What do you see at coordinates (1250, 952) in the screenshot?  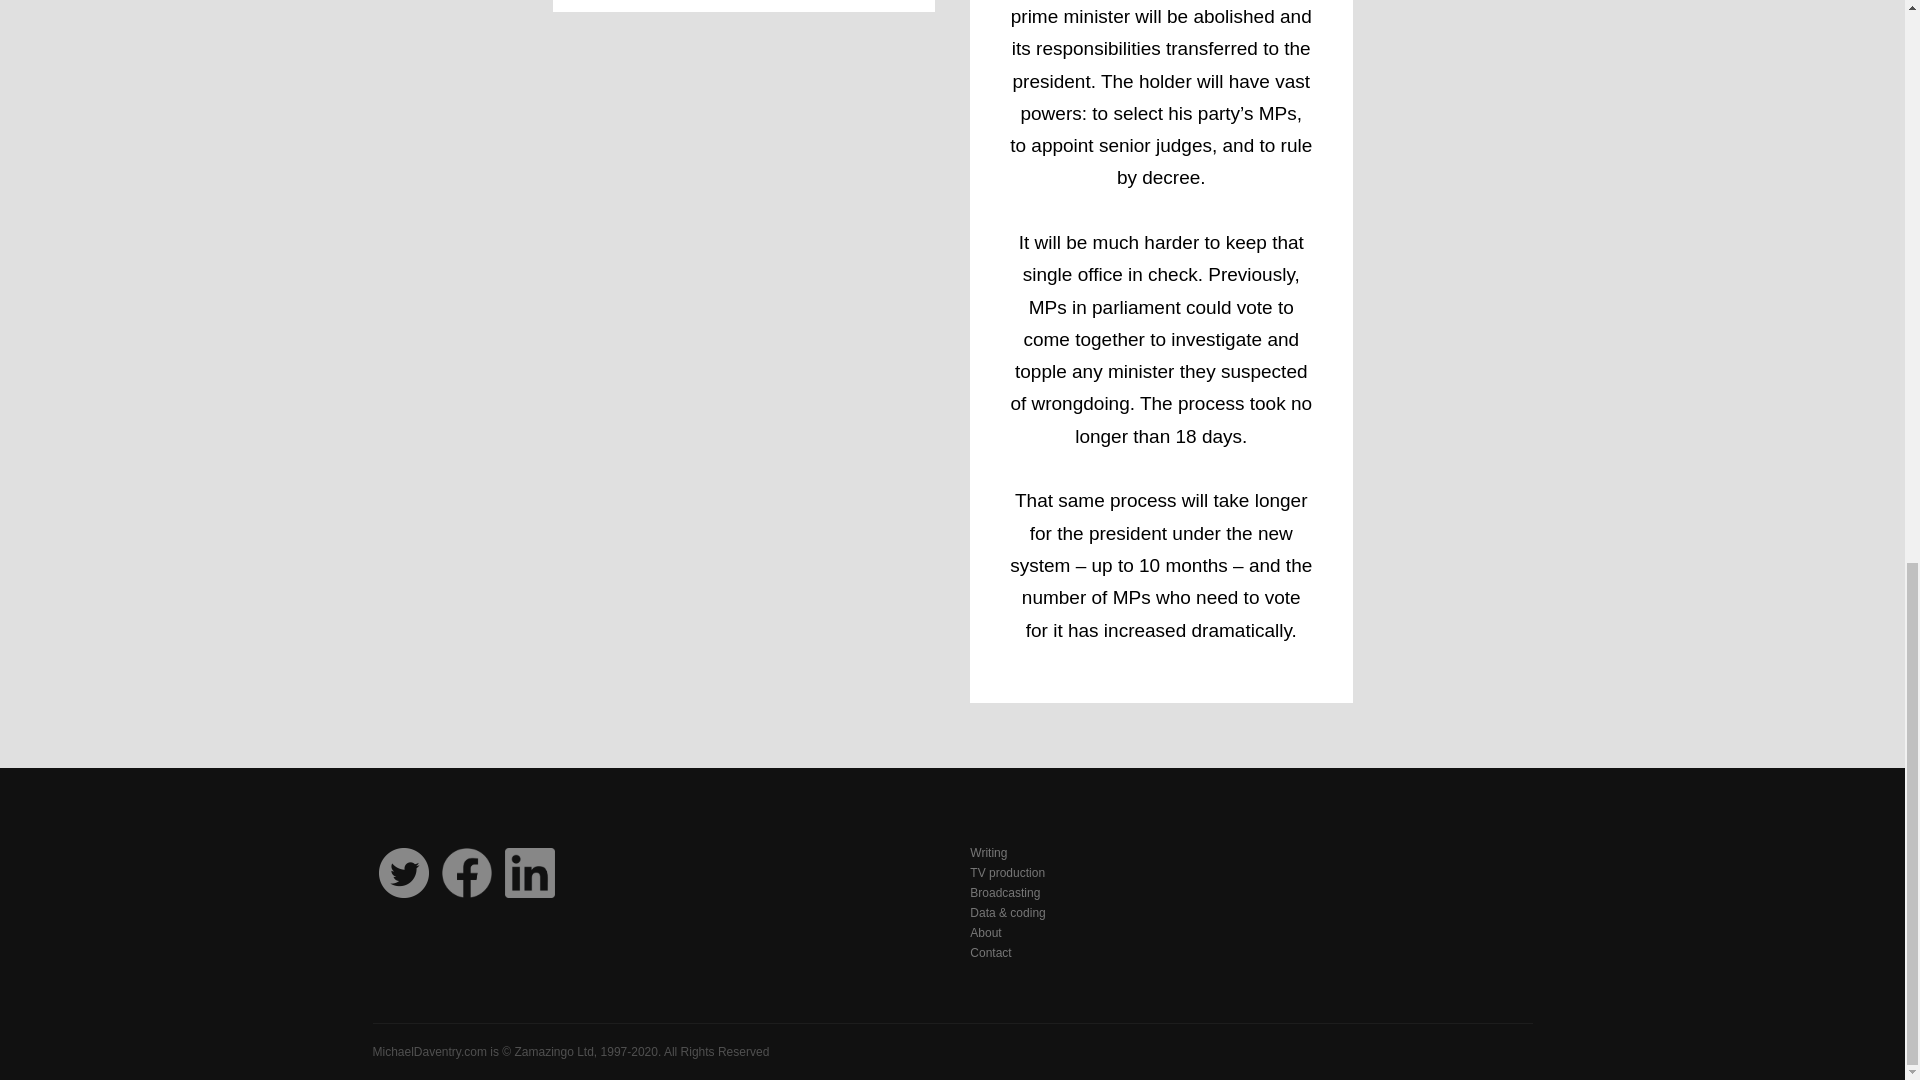 I see `Contact` at bounding box center [1250, 952].